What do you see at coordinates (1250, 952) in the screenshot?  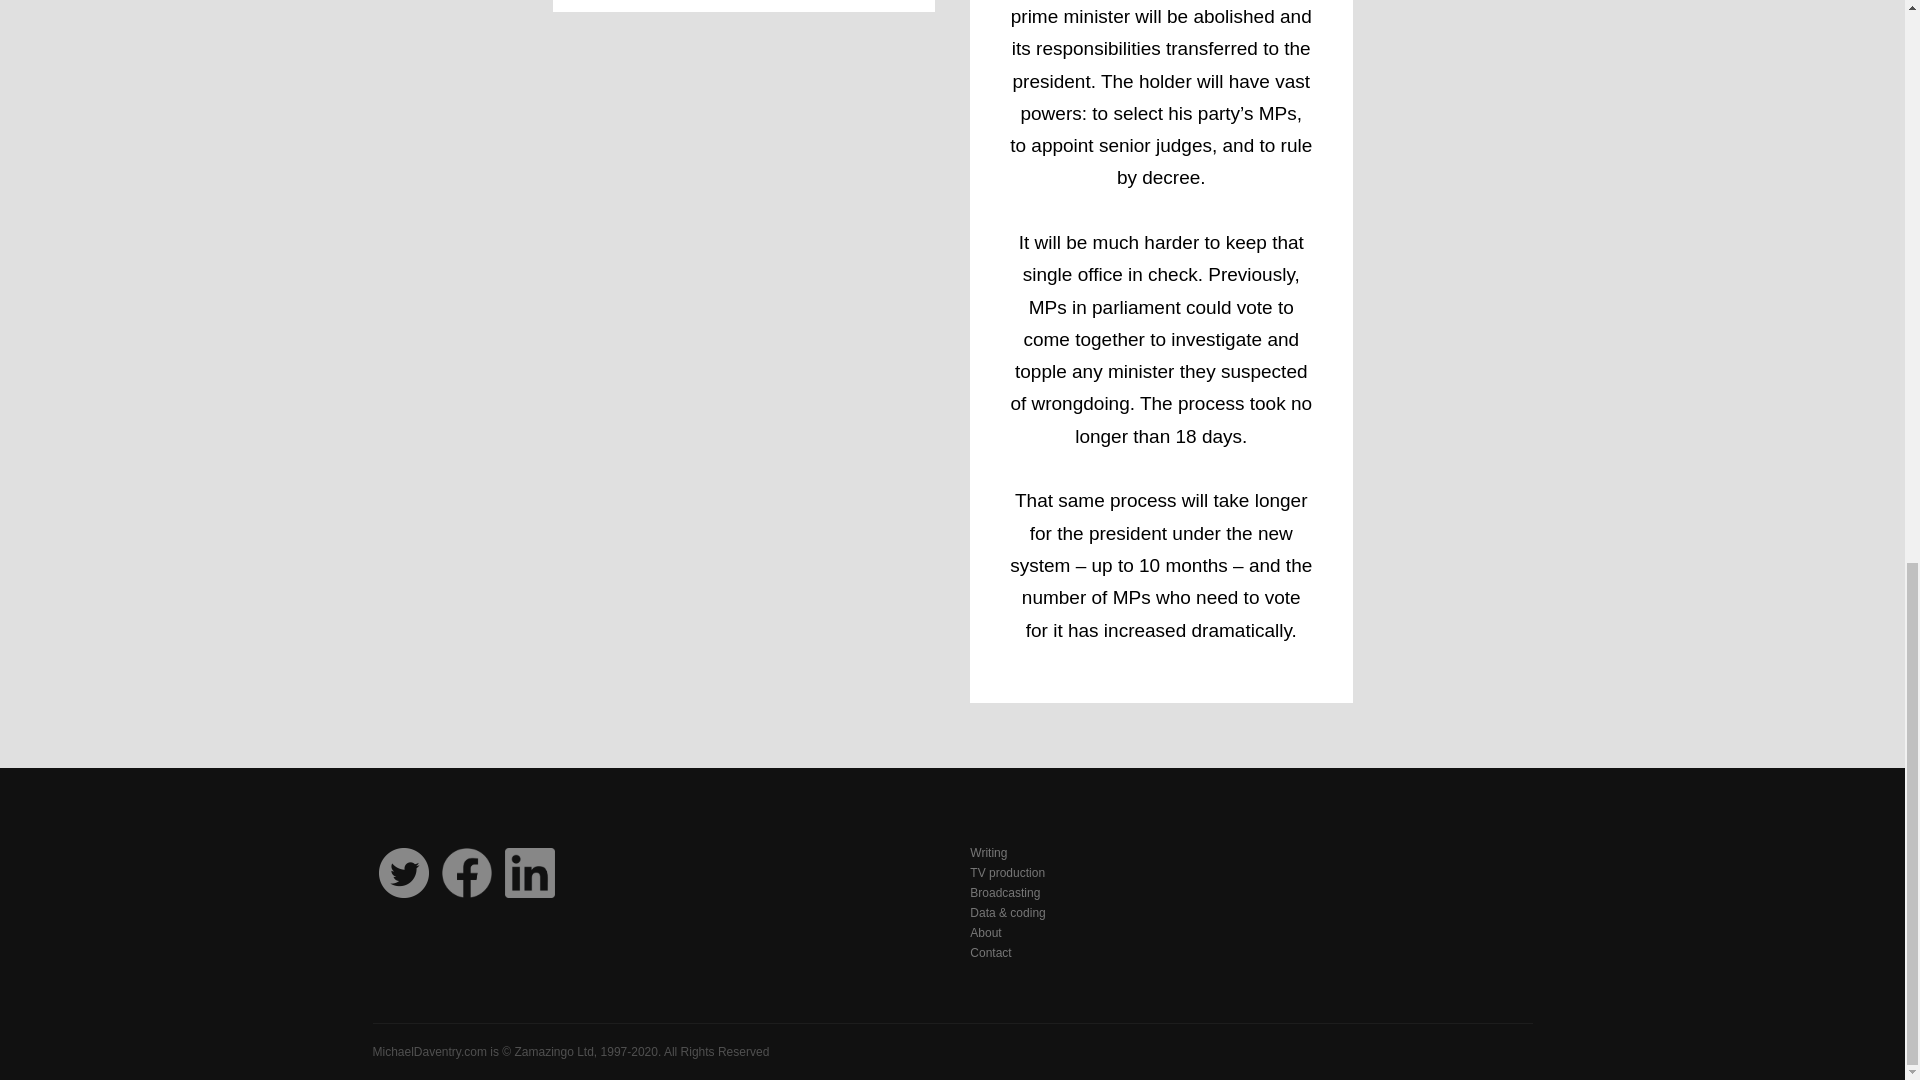 I see `Contact` at bounding box center [1250, 952].